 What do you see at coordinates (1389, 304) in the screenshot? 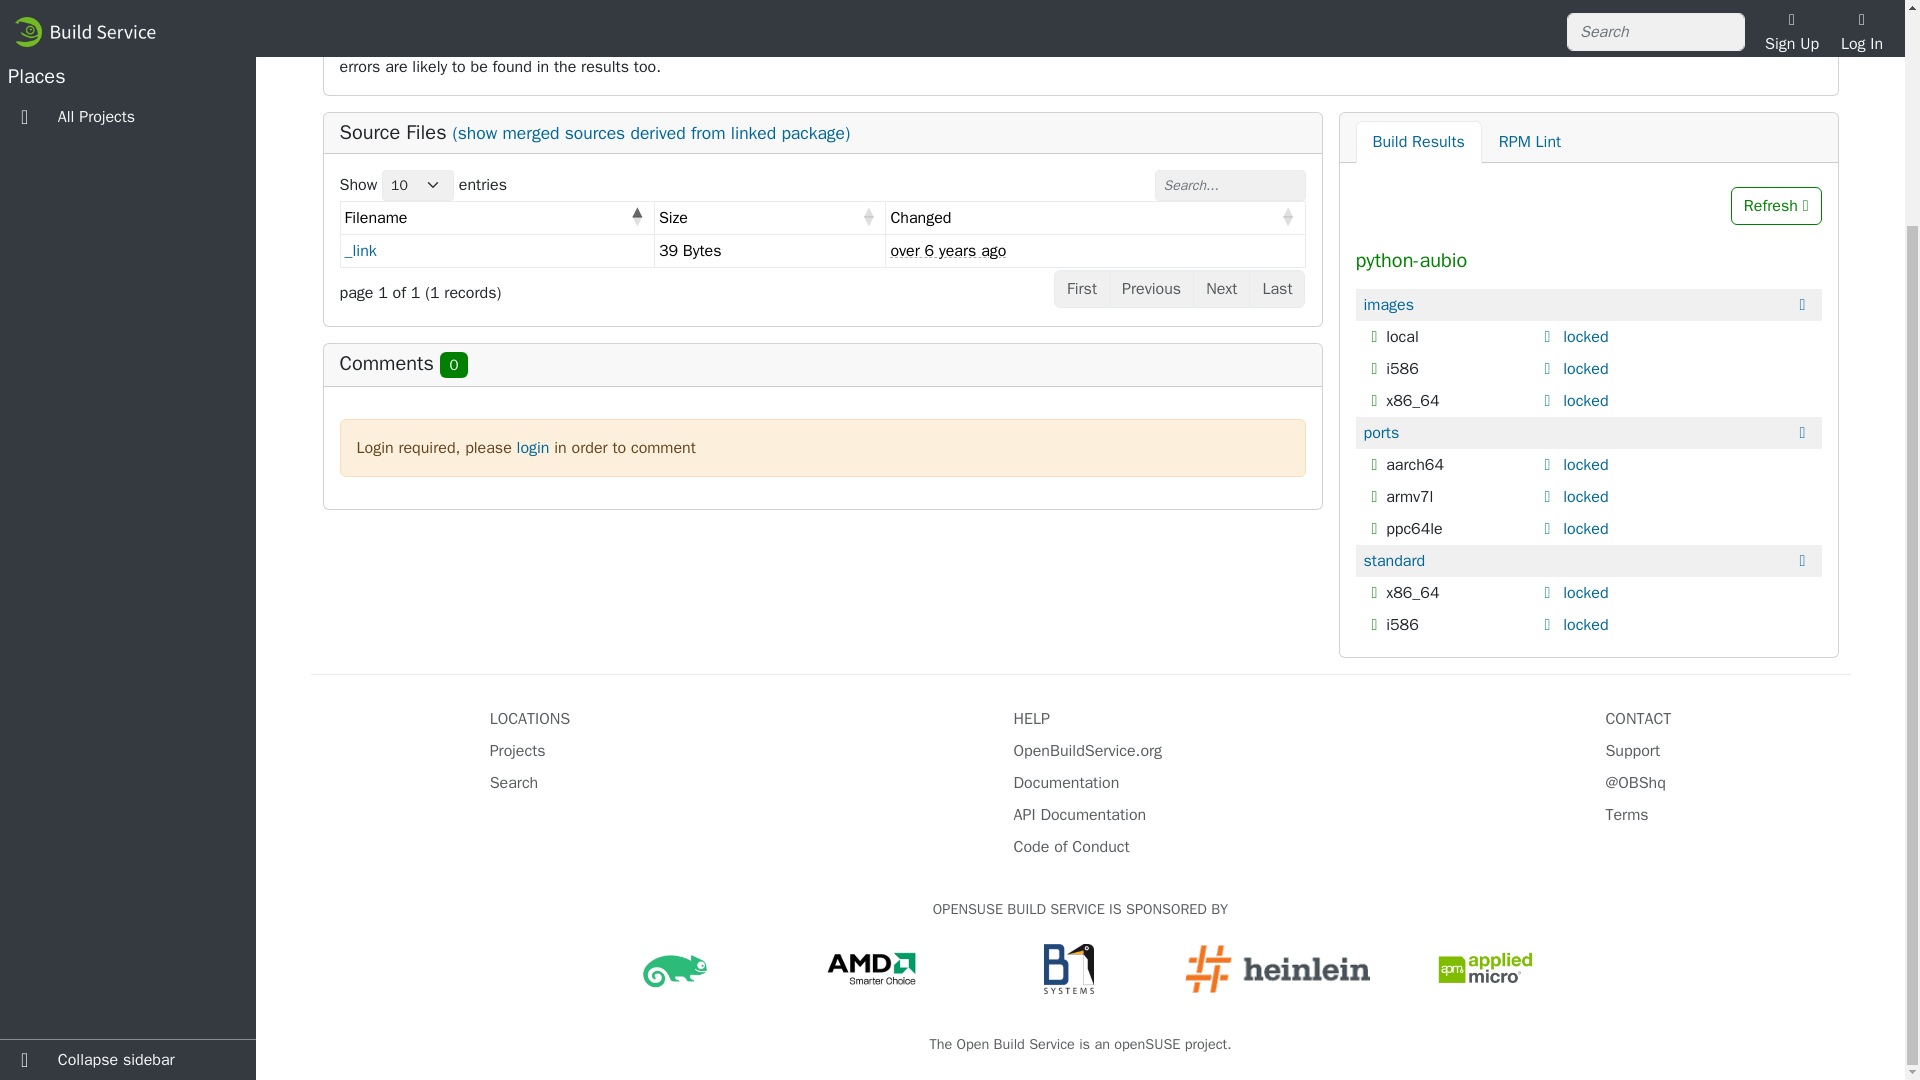
I see `images` at bounding box center [1389, 304].